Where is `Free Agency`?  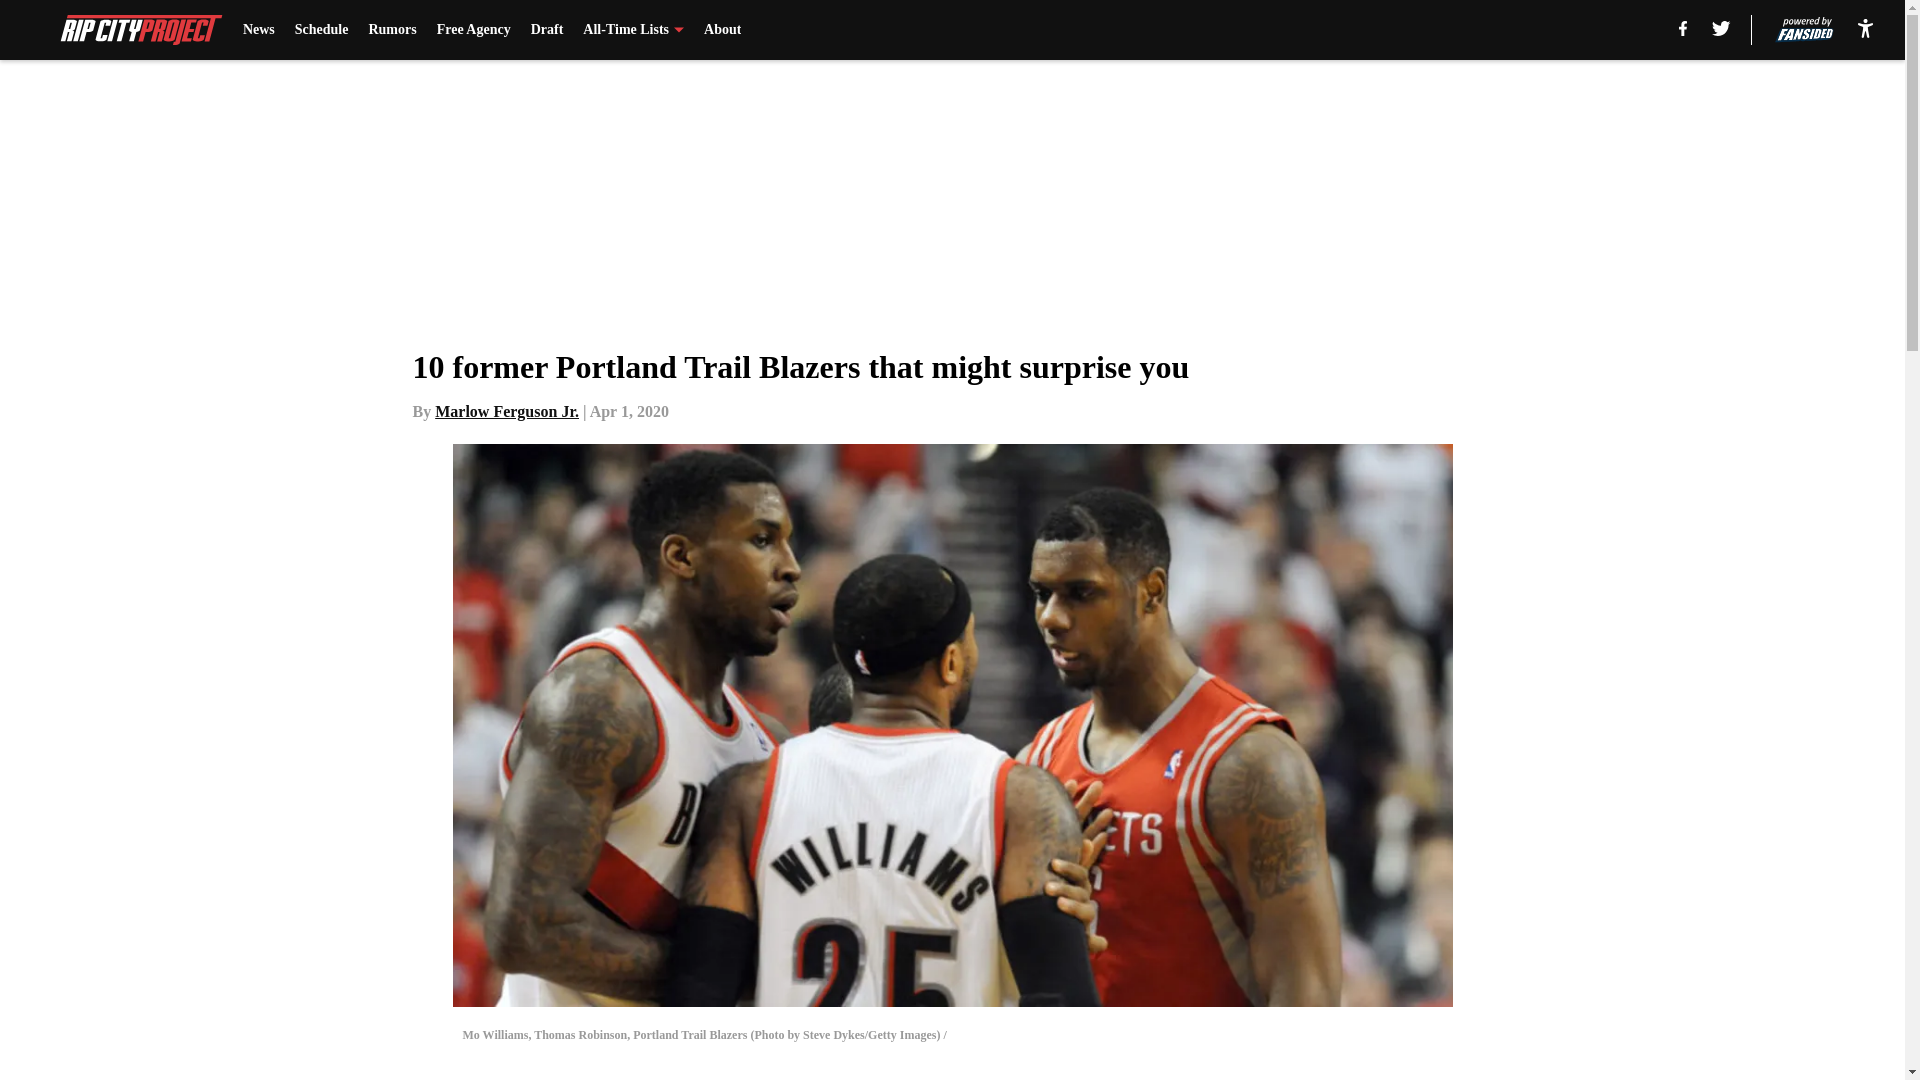
Free Agency is located at coordinates (474, 30).